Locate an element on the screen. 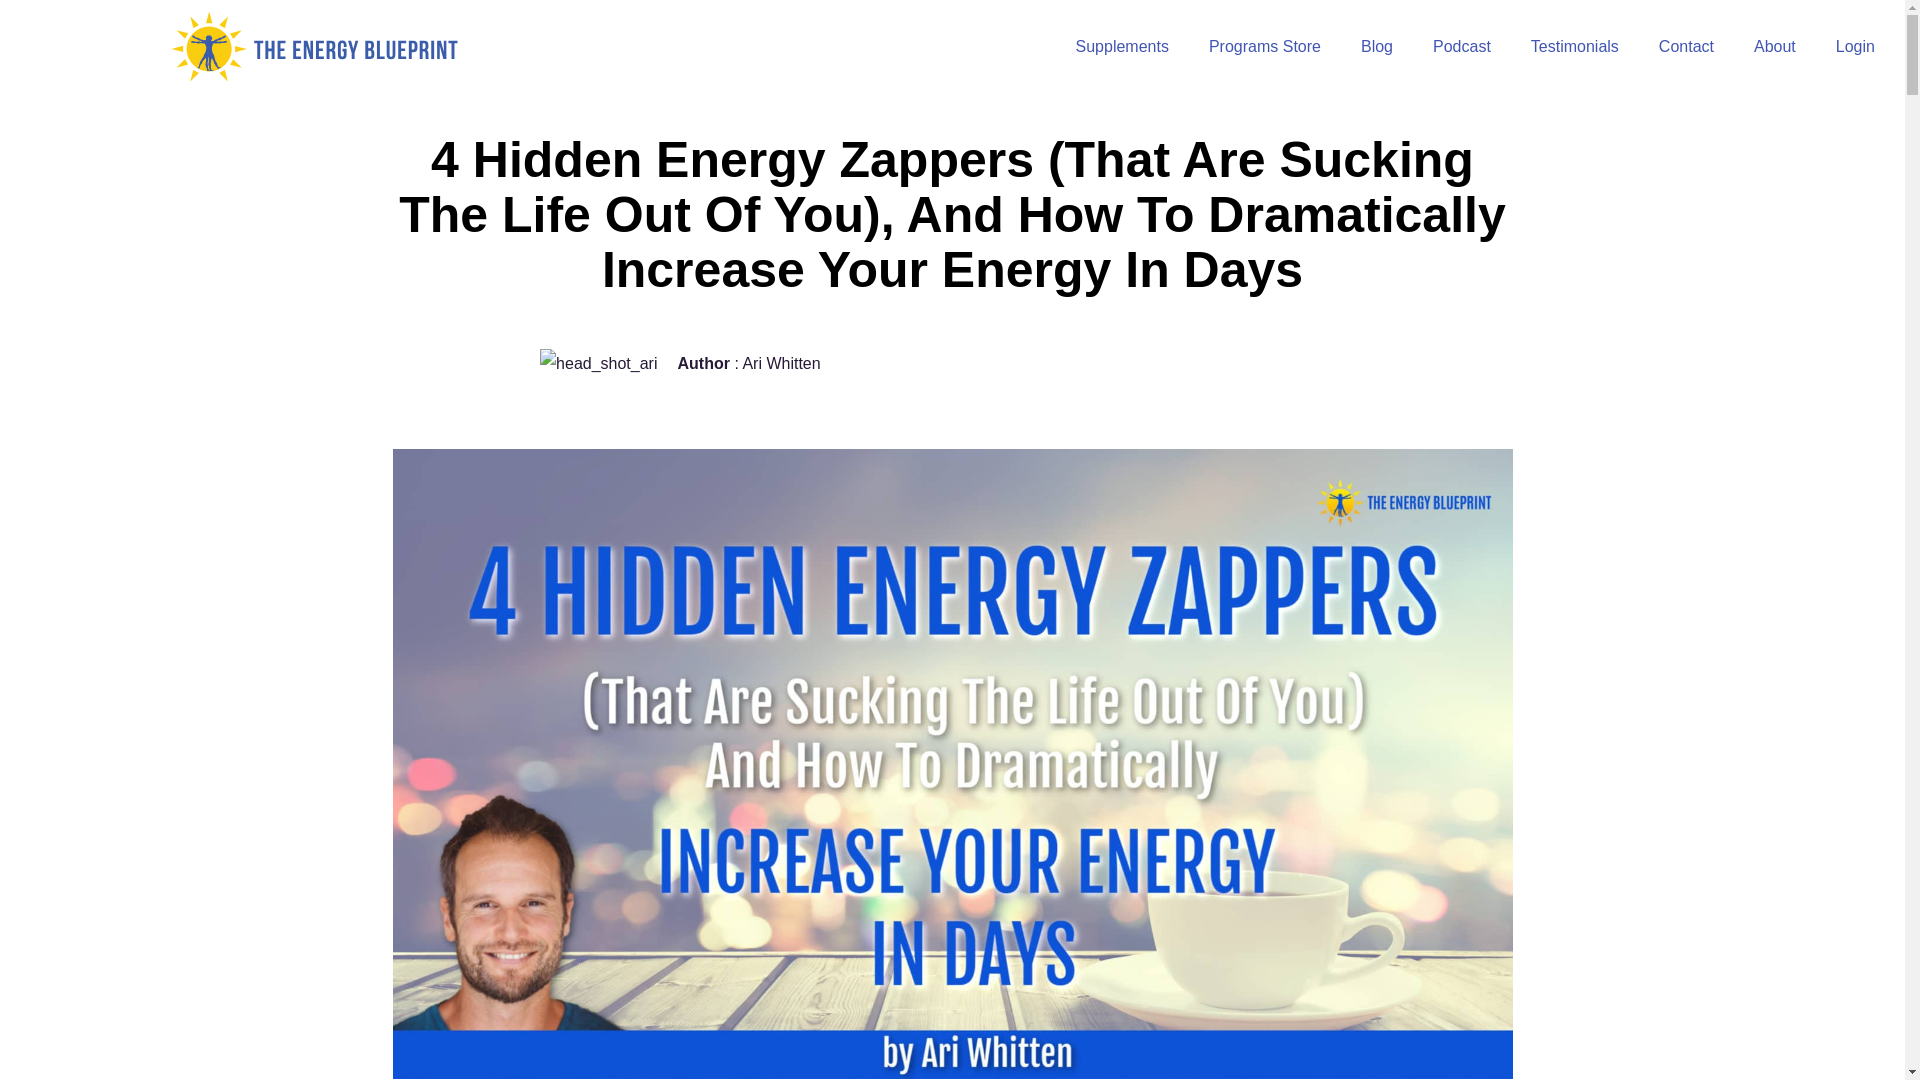 The width and height of the screenshot is (1920, 1080). Blog is located at coordinates (1376, 46).